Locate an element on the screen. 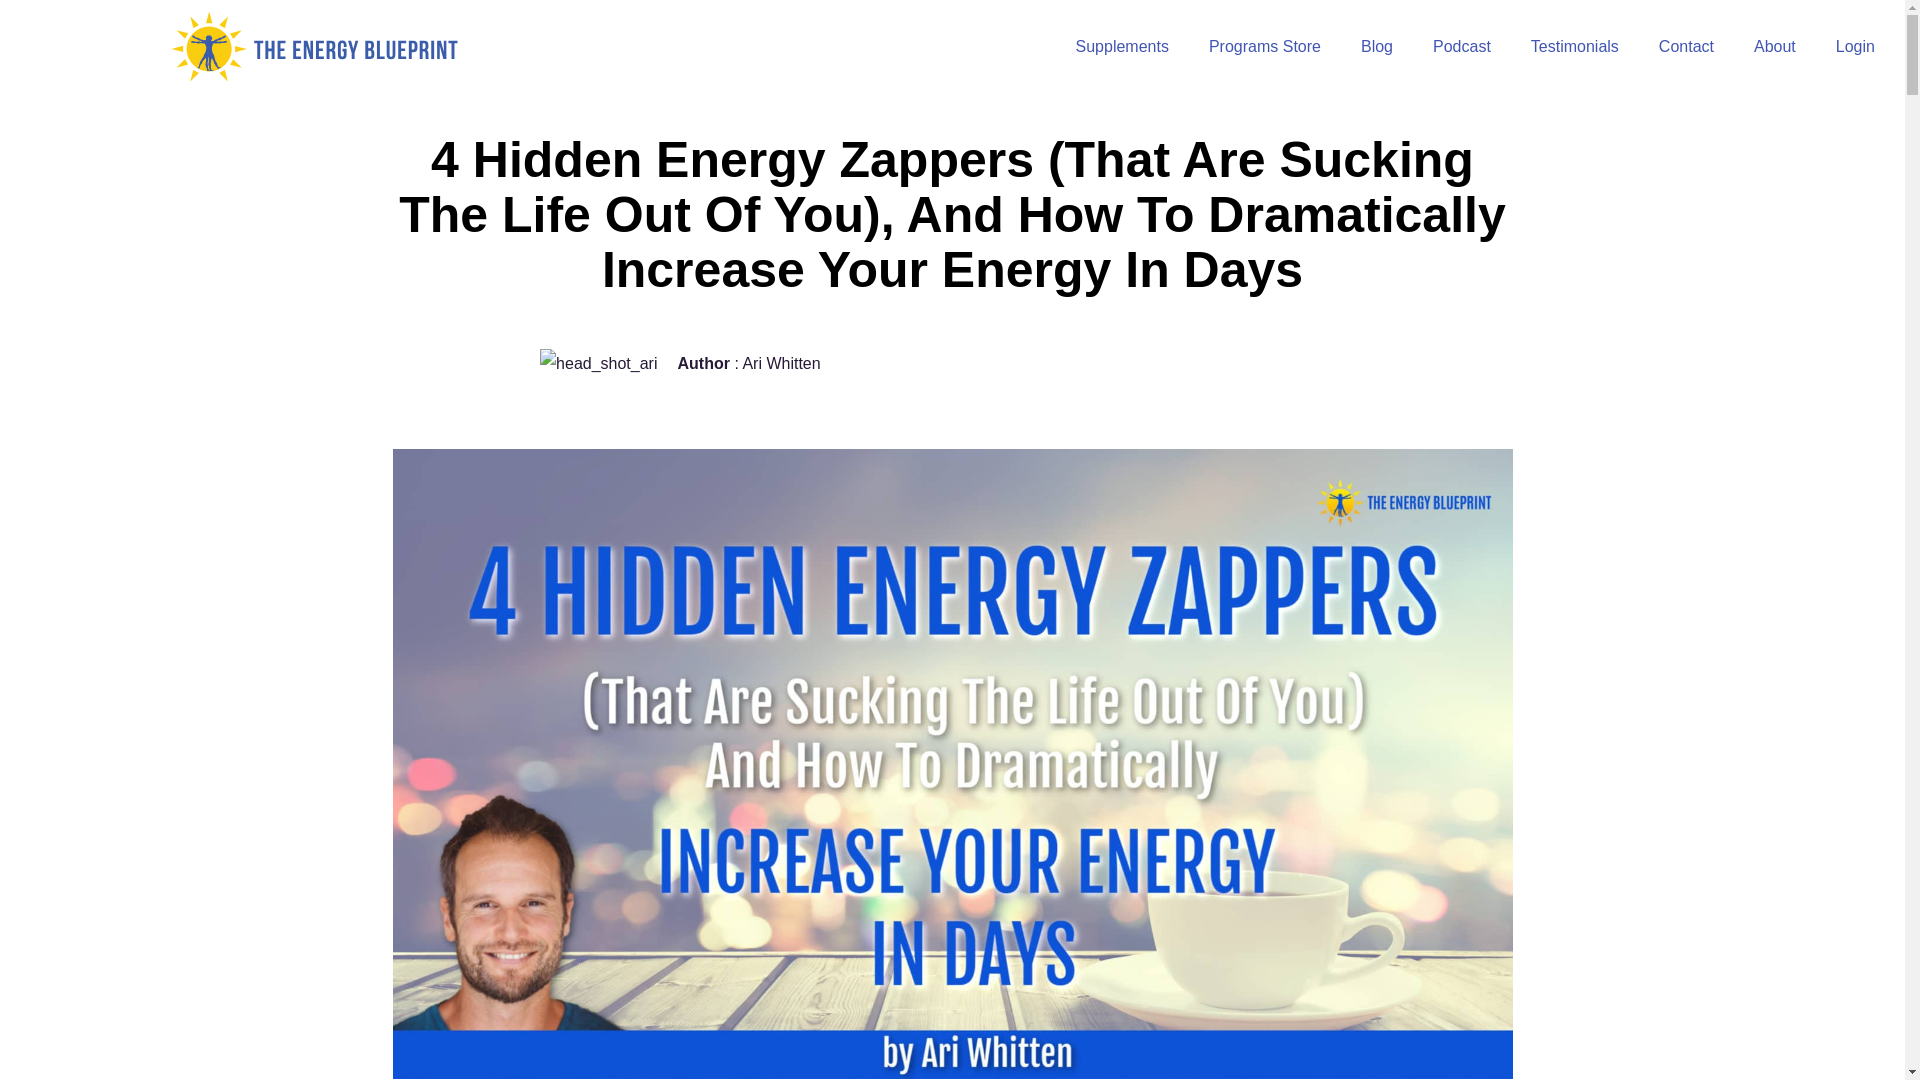 The width and height of the screenshot is (1920, 1080). Blog is located at coordinates (1376, 46).